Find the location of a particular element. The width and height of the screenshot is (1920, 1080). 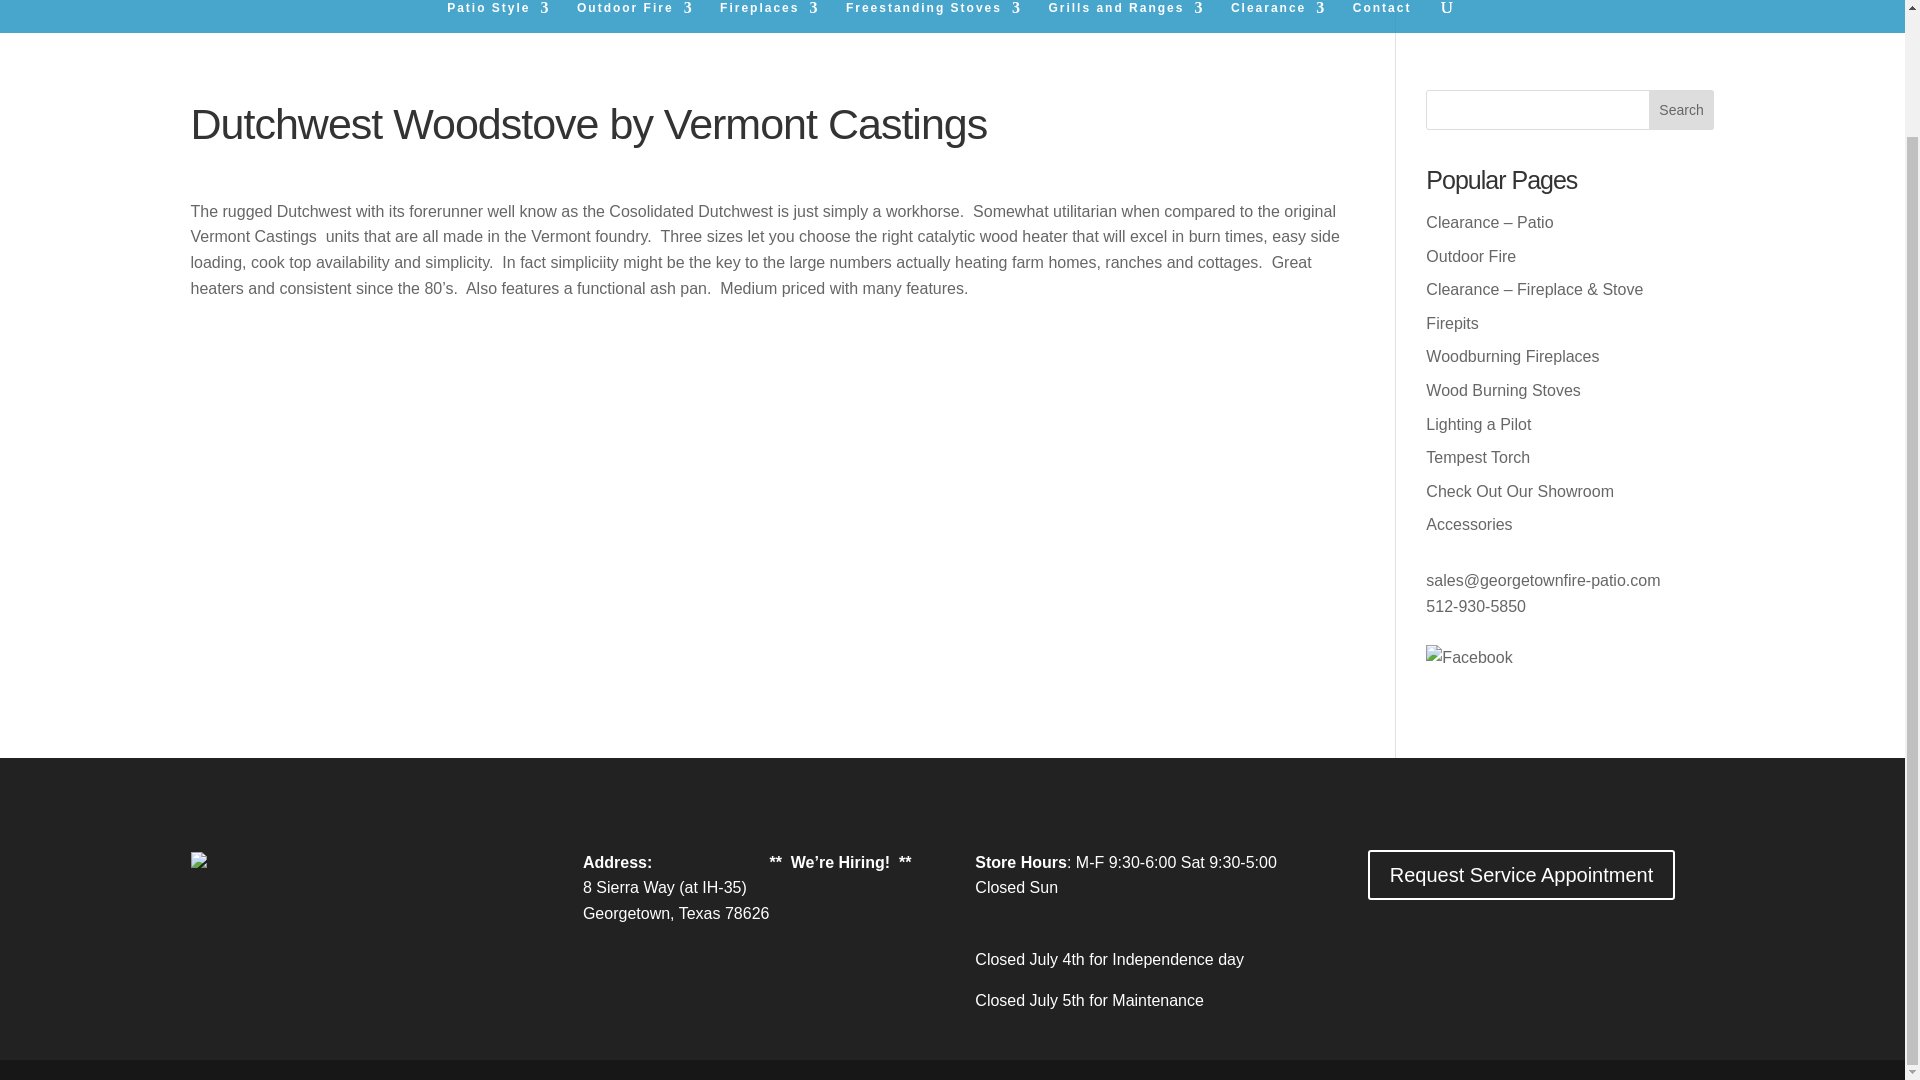

Outdoor Fire is located at coordinates (635, 16).